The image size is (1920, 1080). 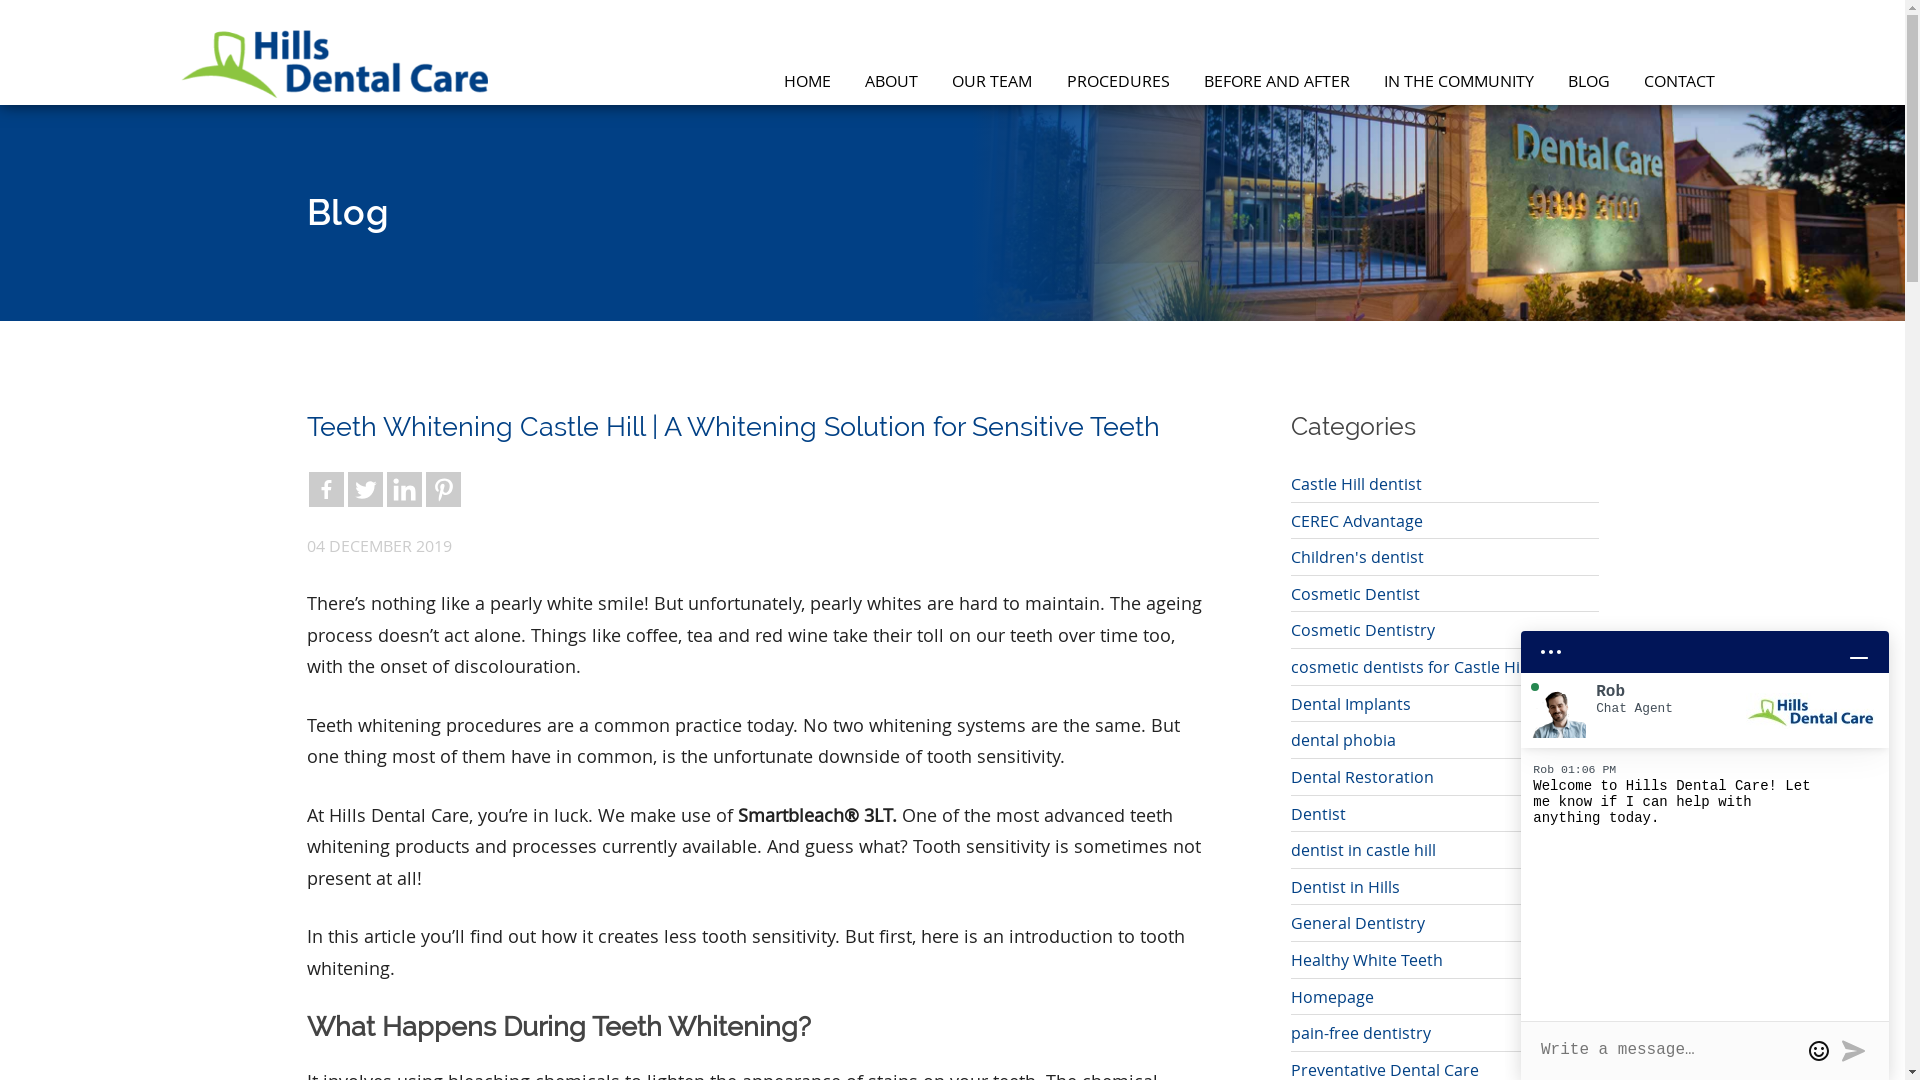 What do you see at coordinates (1118, 84) in the screenshot?
I see `PROCEDURES` at bounding box center [1118, 84].